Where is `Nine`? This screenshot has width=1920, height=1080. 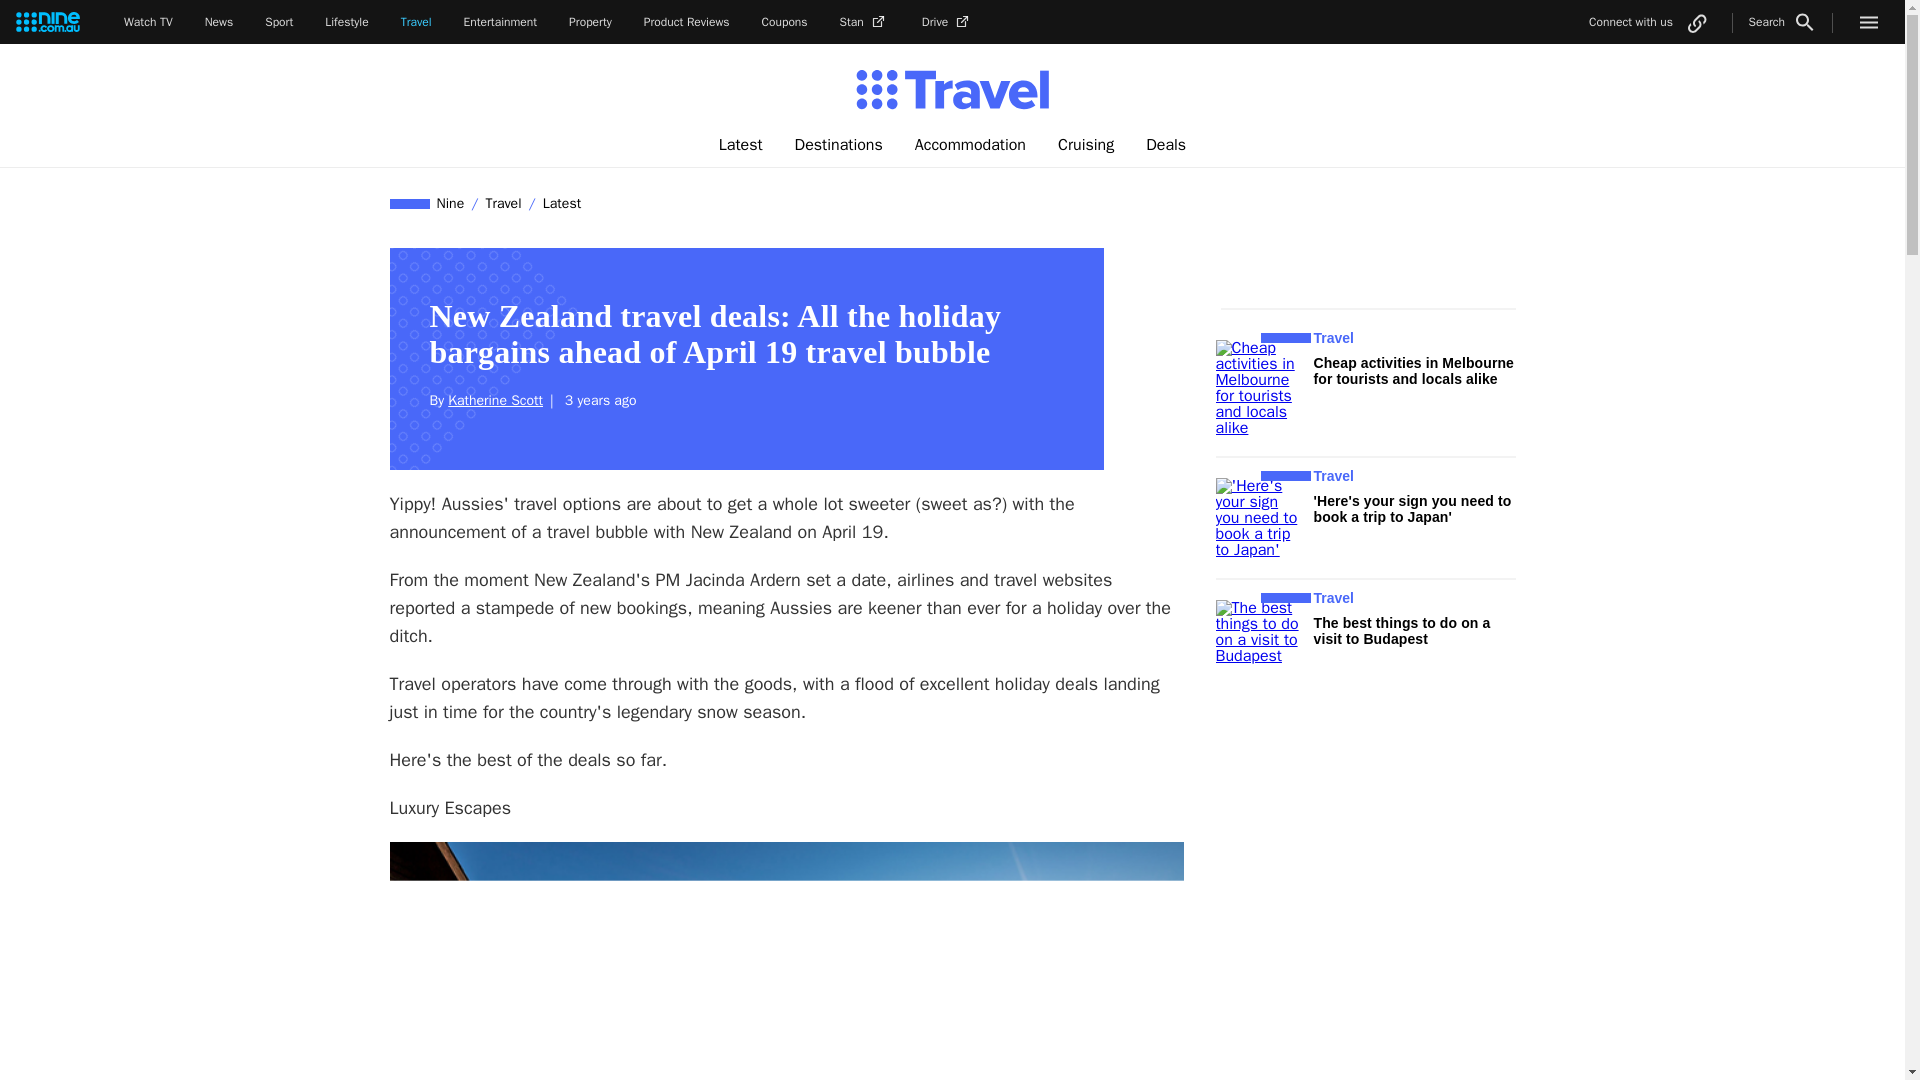
Nine is located at coordinates (451, 203).